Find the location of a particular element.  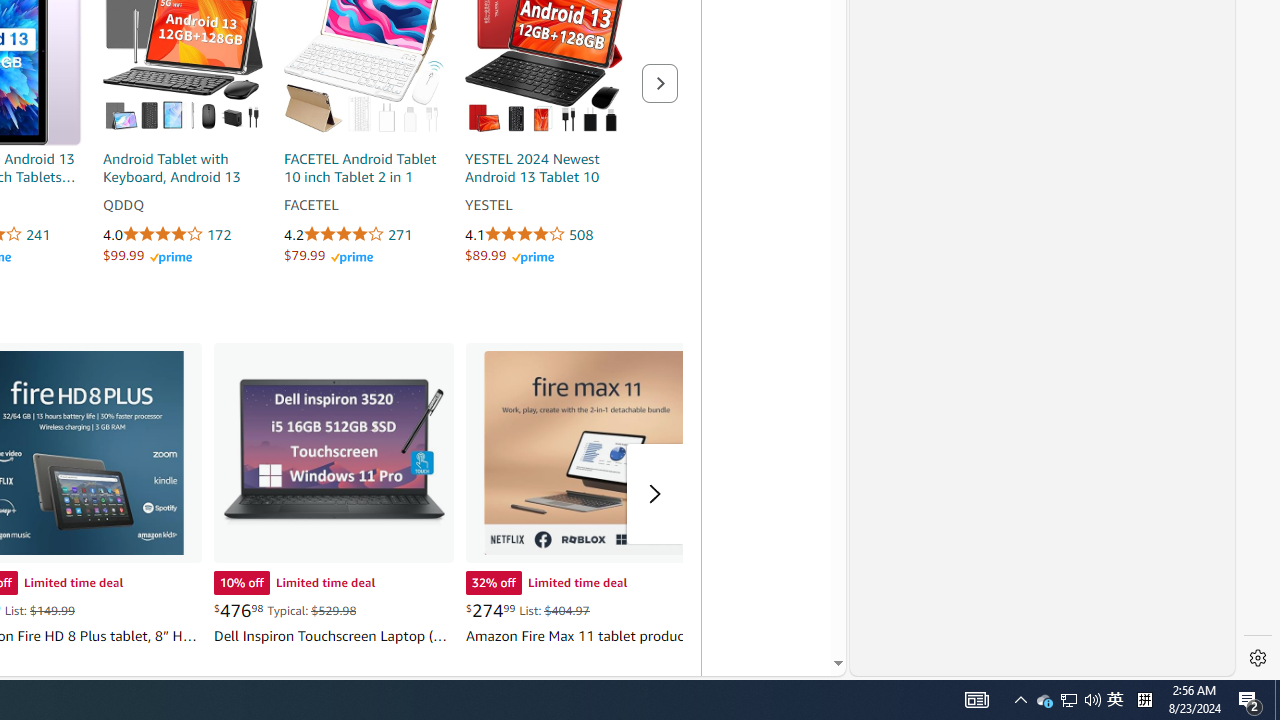

4.2 out of 5 stars 271 ratings is located at coordinates (364, 235).